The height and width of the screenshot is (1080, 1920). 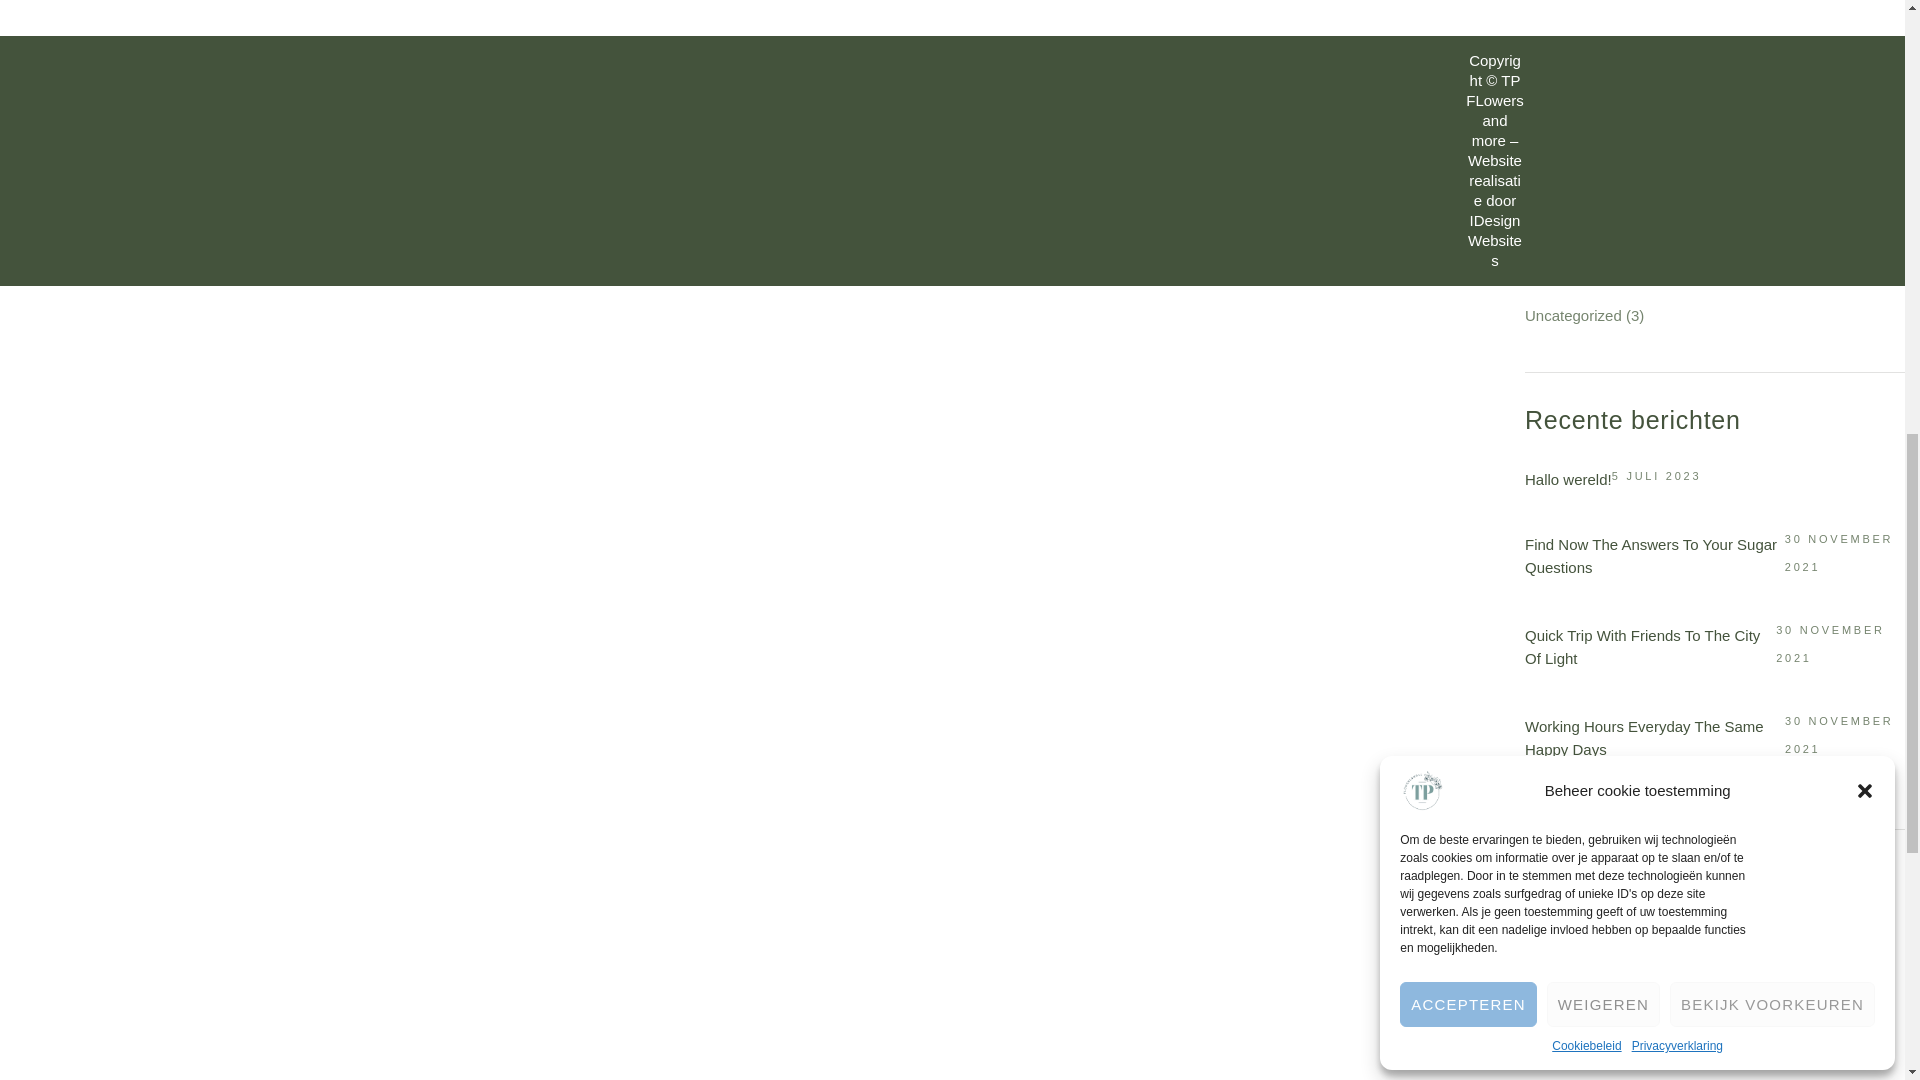 I want to click on READ MORE, so click(x=732, y=32).